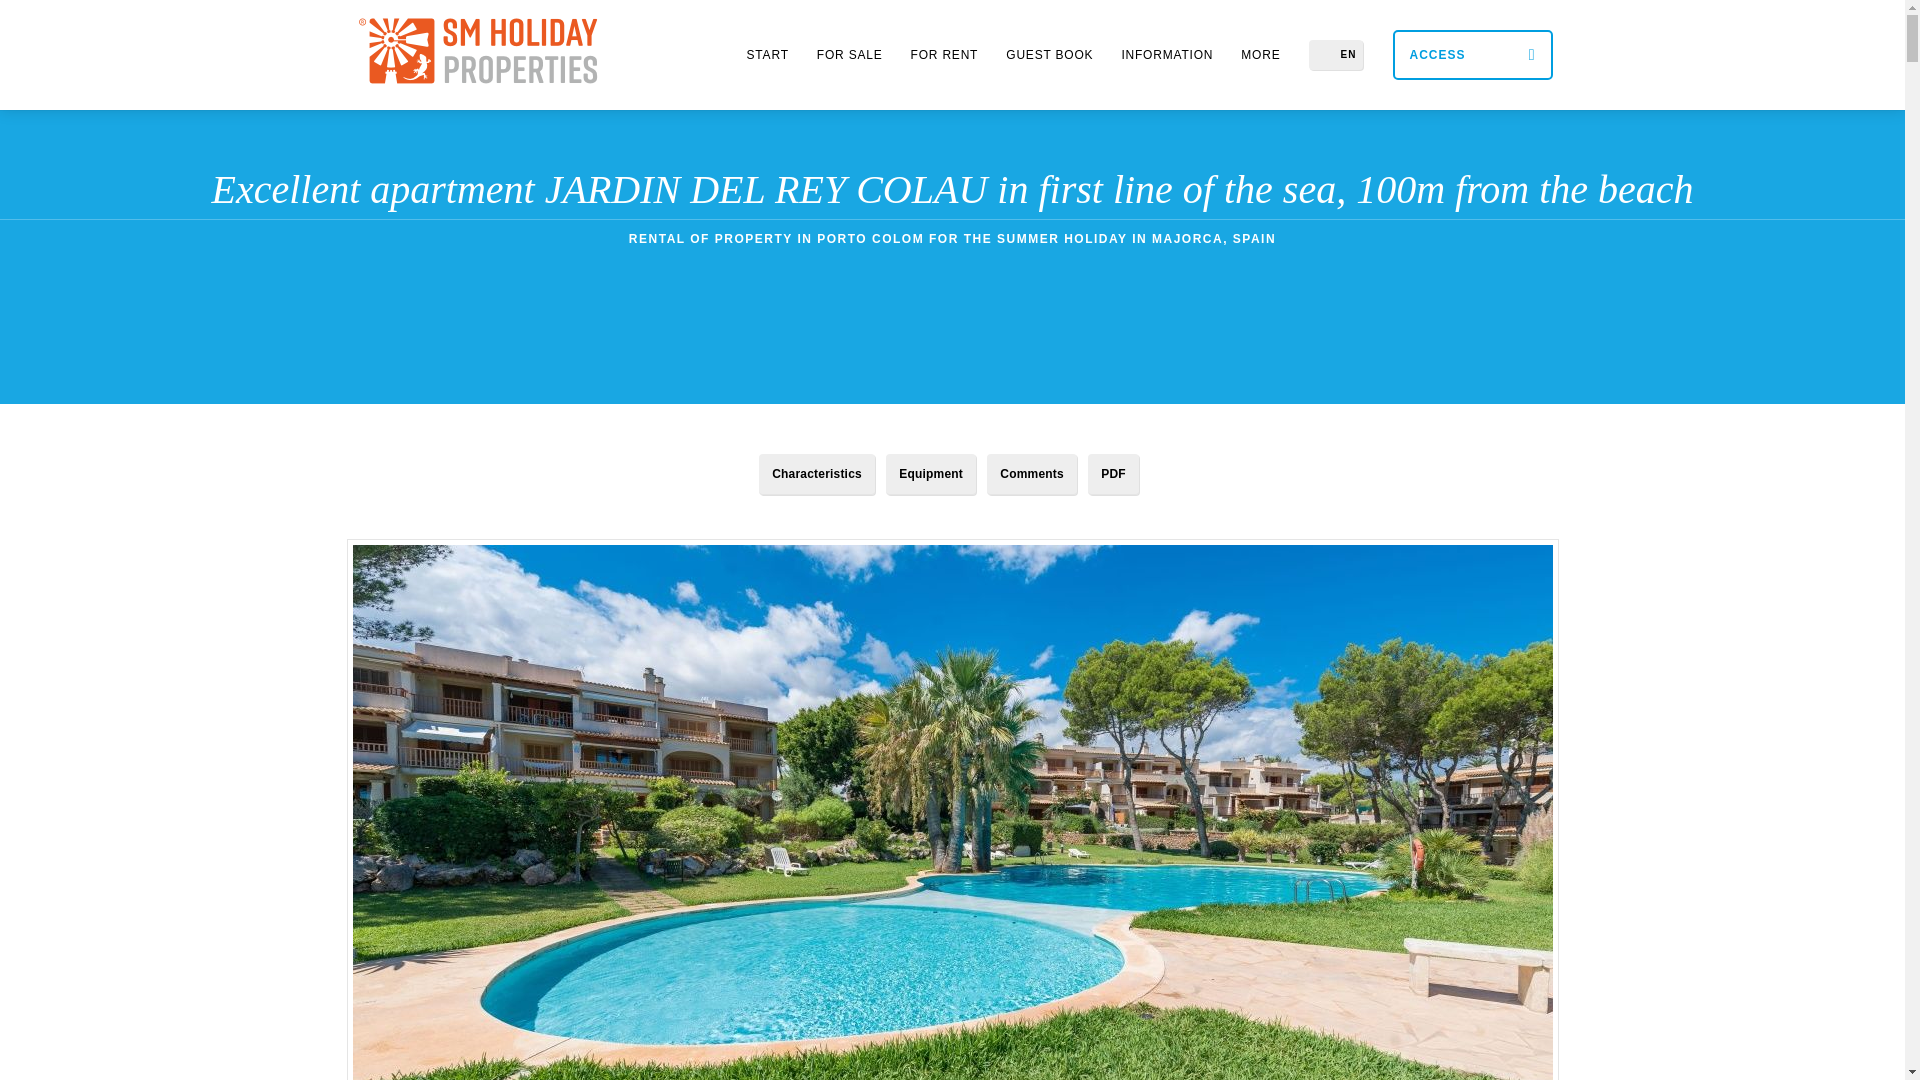 The height and width of the screenshot is (1080, 1920). What do you see at coordinates (1260, 54) in the screenshot?
I see `MORE` at bounding box center [1260, 54].